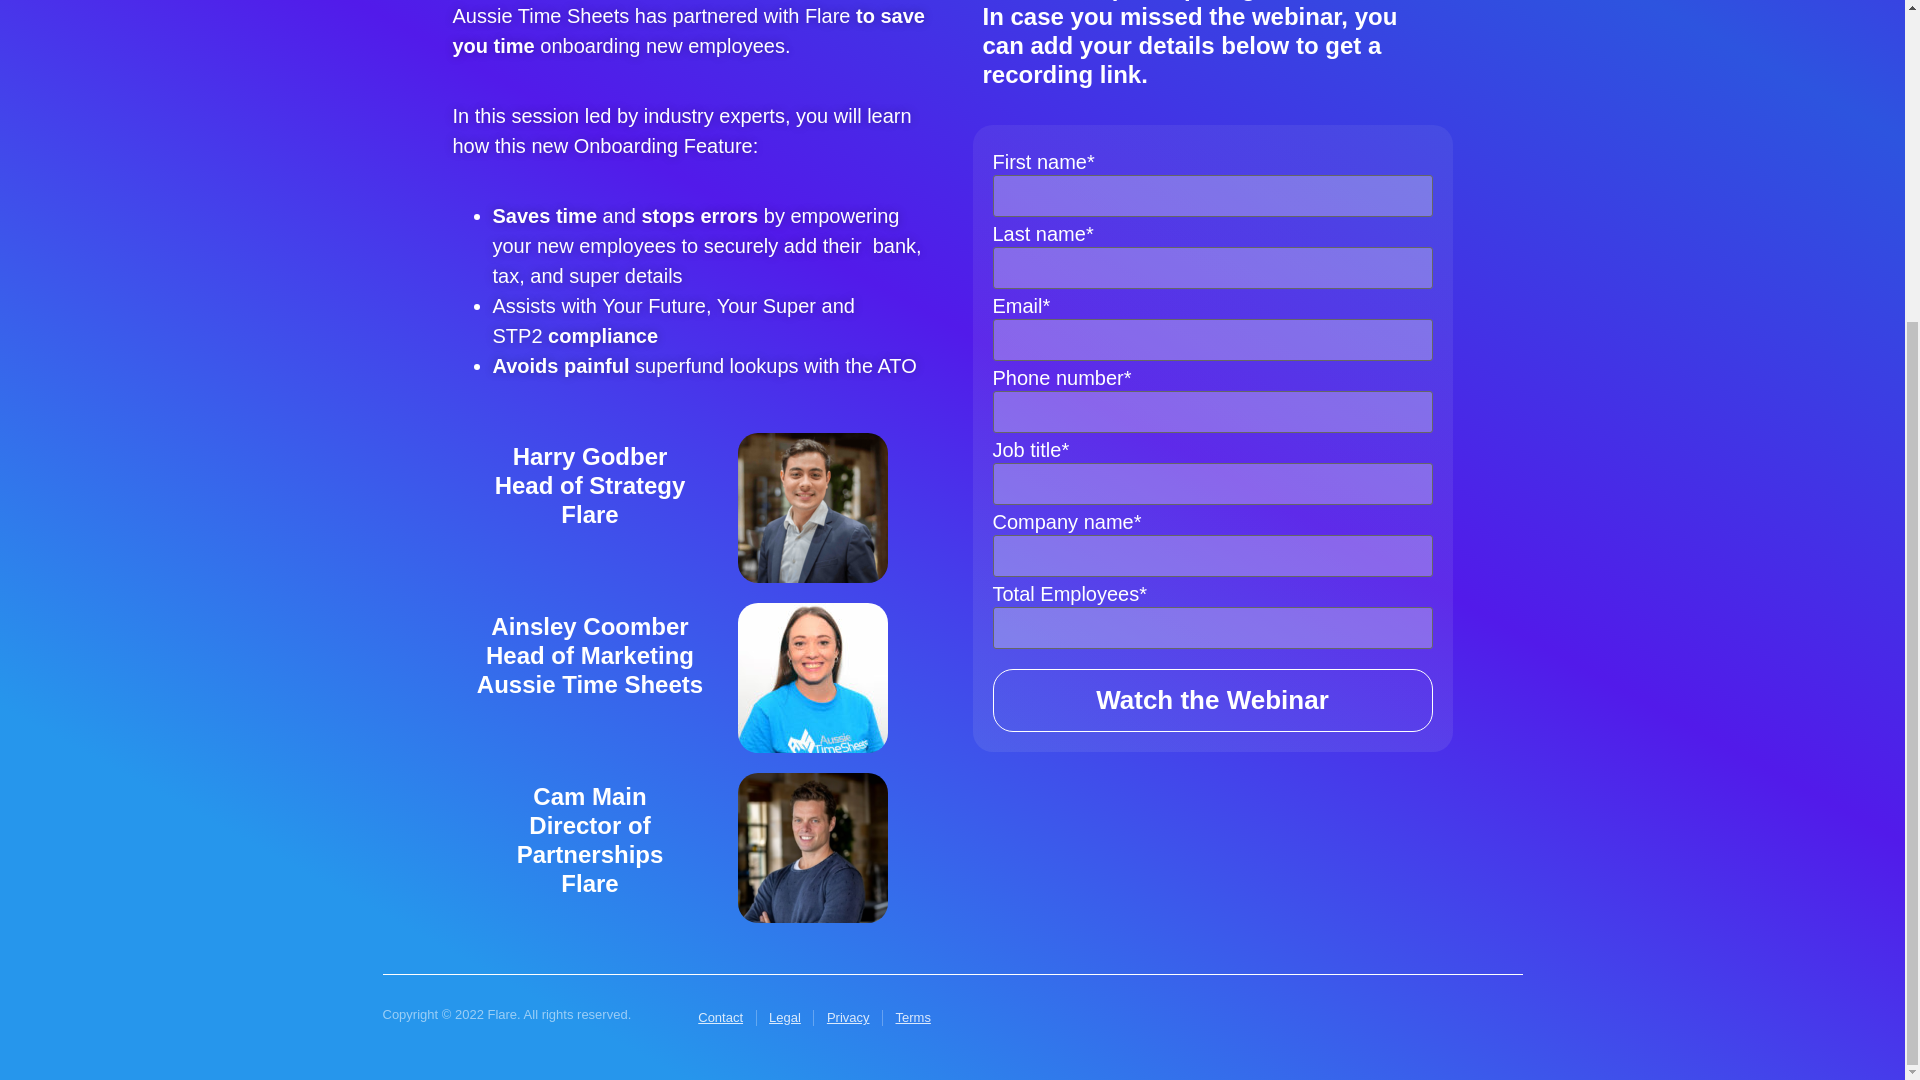 This screenshot has width=1920, height=1080. Describe the element at coordinates (912, 1017) in the screenshot. I see `Terms` at that location.